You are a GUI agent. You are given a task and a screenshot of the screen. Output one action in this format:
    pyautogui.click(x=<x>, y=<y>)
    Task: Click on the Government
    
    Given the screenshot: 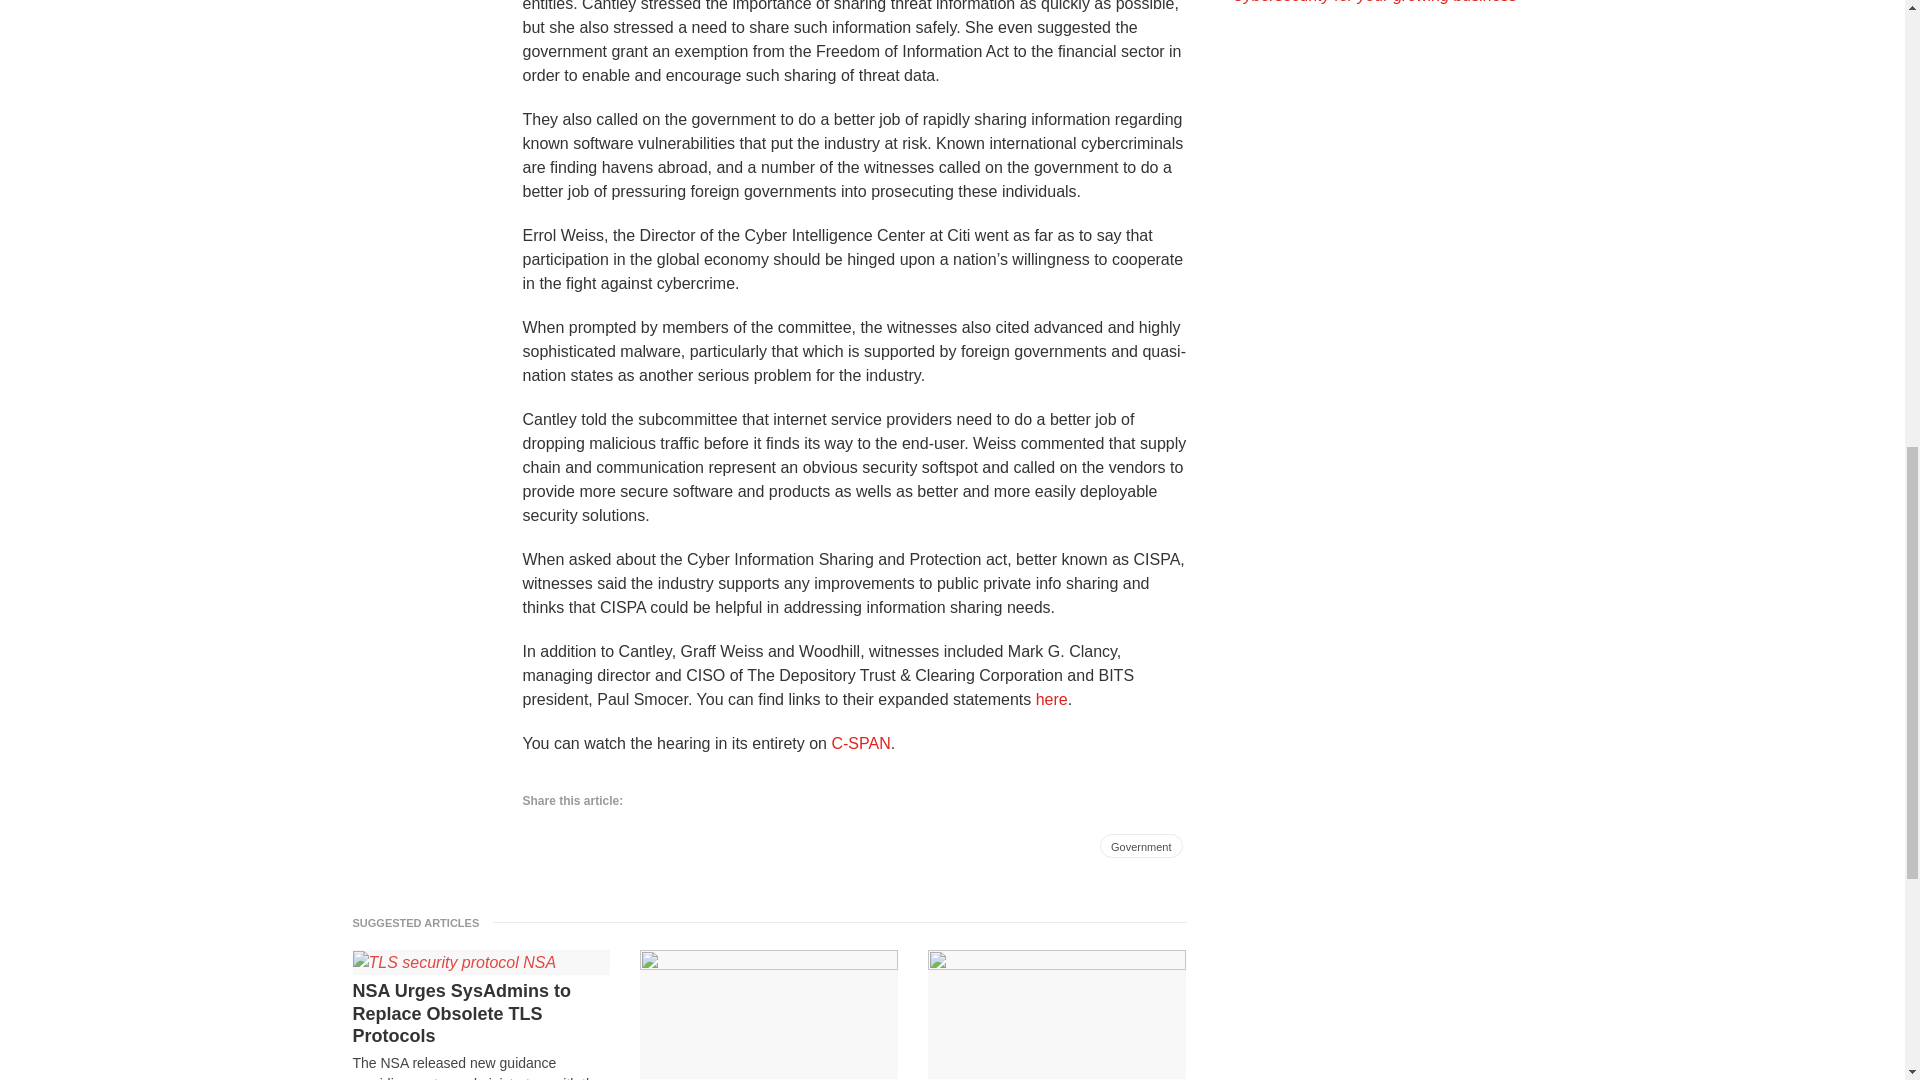 What is the action you would take?
    pyautogui.click(x=1141, y=845)
    